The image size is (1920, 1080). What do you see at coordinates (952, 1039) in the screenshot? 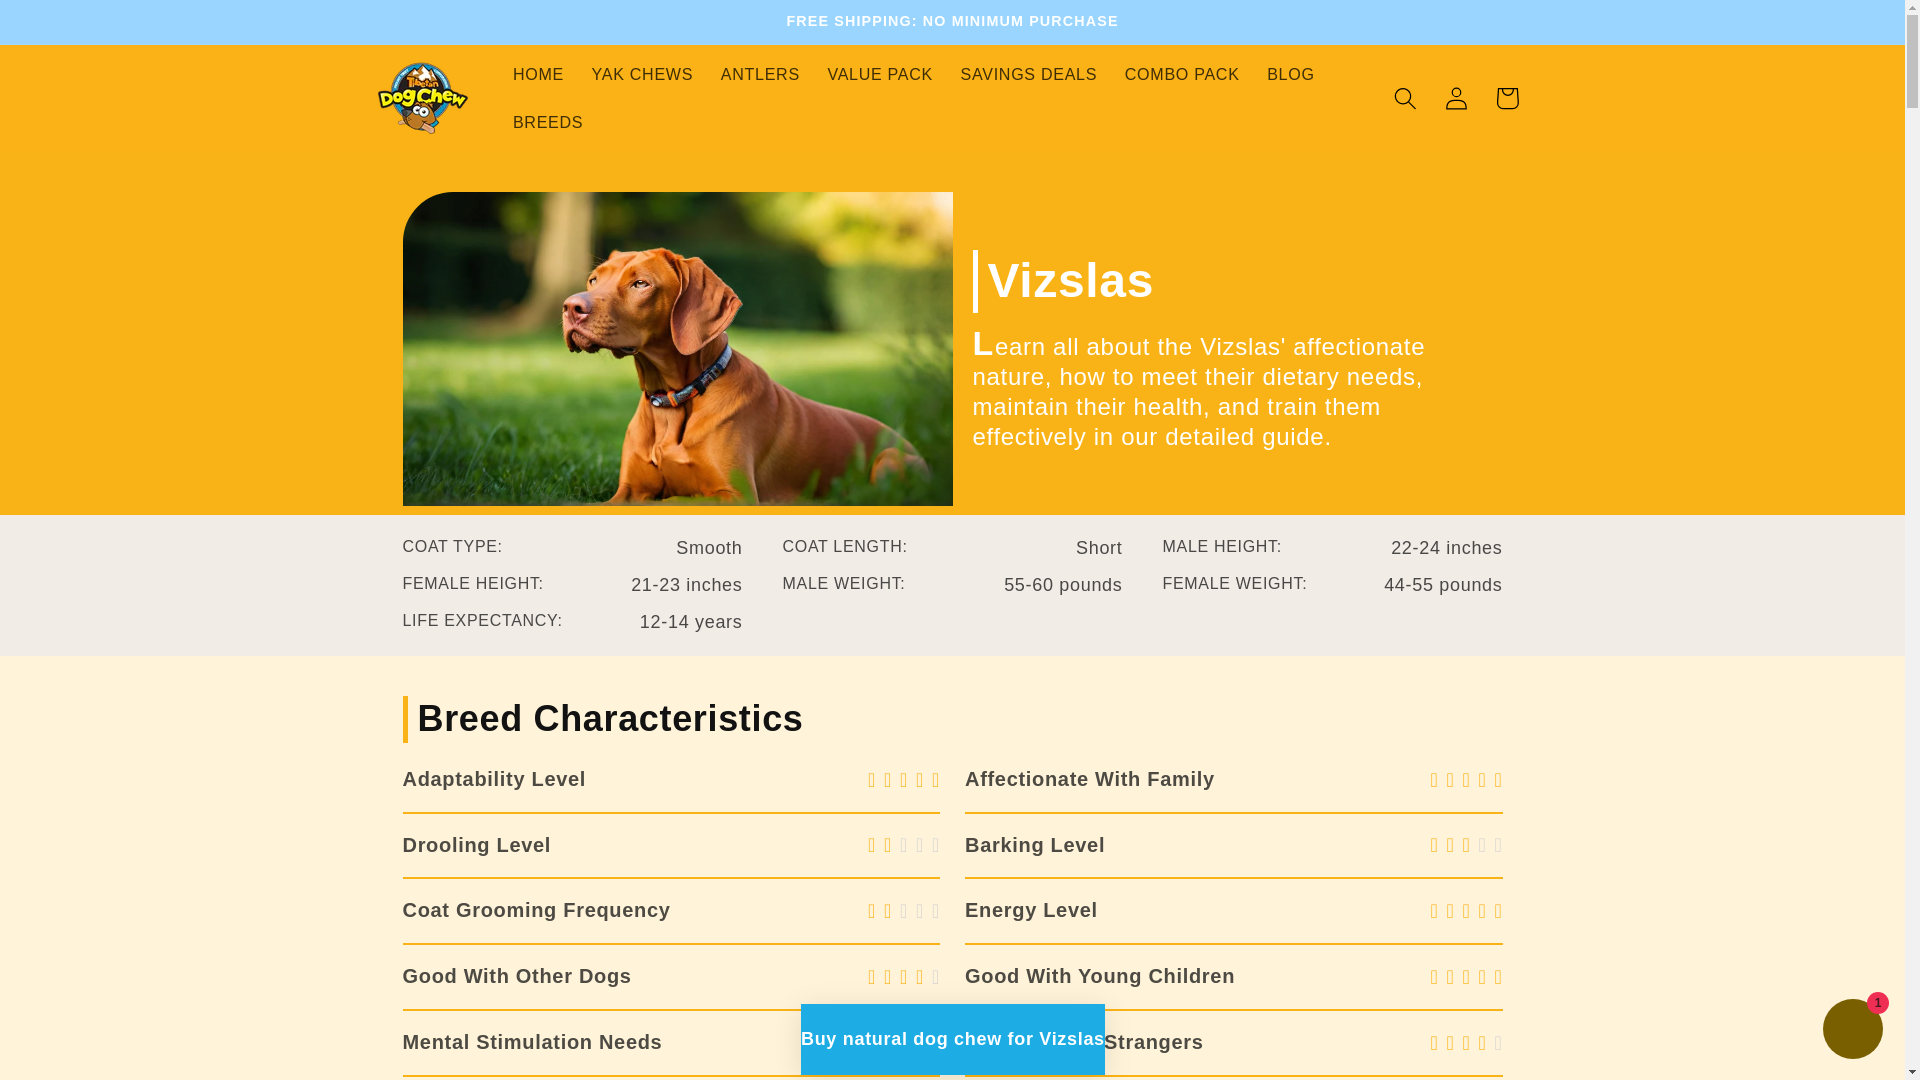
I see `Buy natural dog chew for Vizslas` at bounding box center [952, 1039].